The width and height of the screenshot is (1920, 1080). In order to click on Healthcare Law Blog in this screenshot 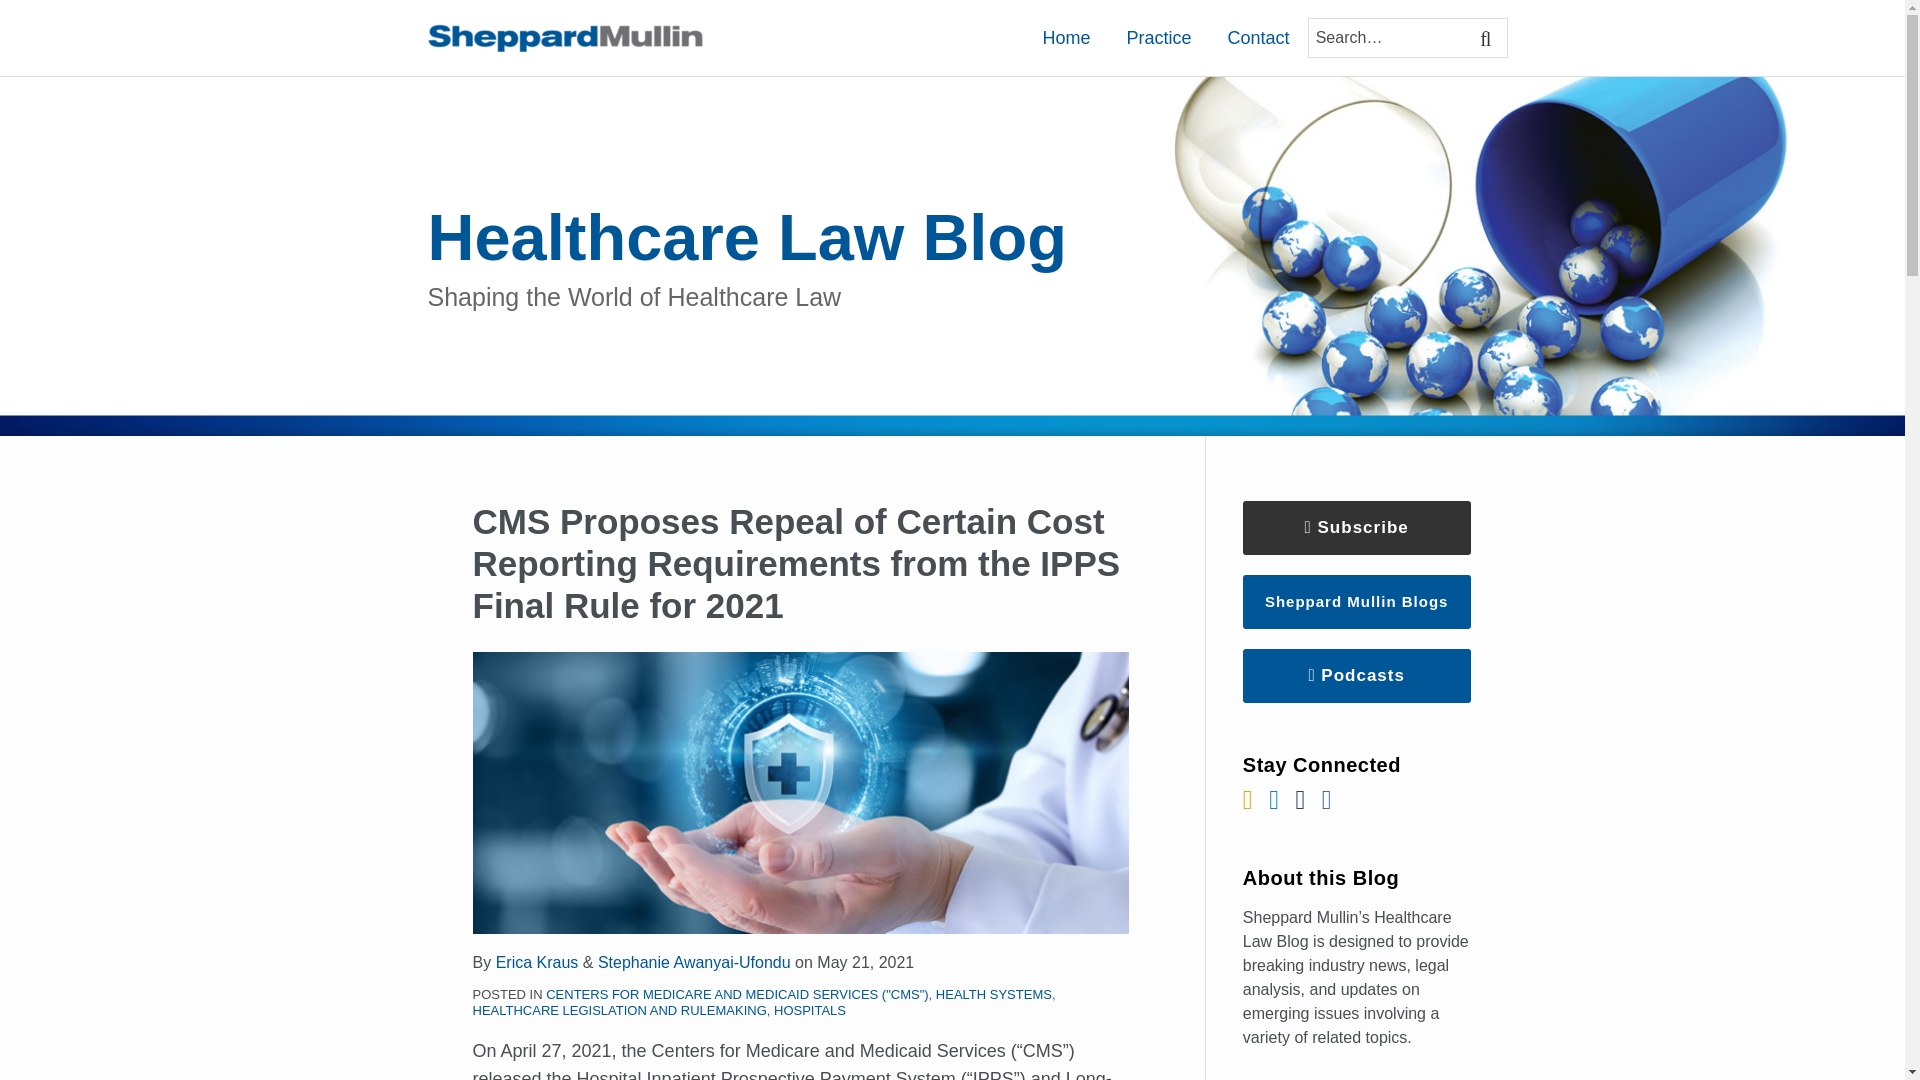, I will do `click(748, 237)`.